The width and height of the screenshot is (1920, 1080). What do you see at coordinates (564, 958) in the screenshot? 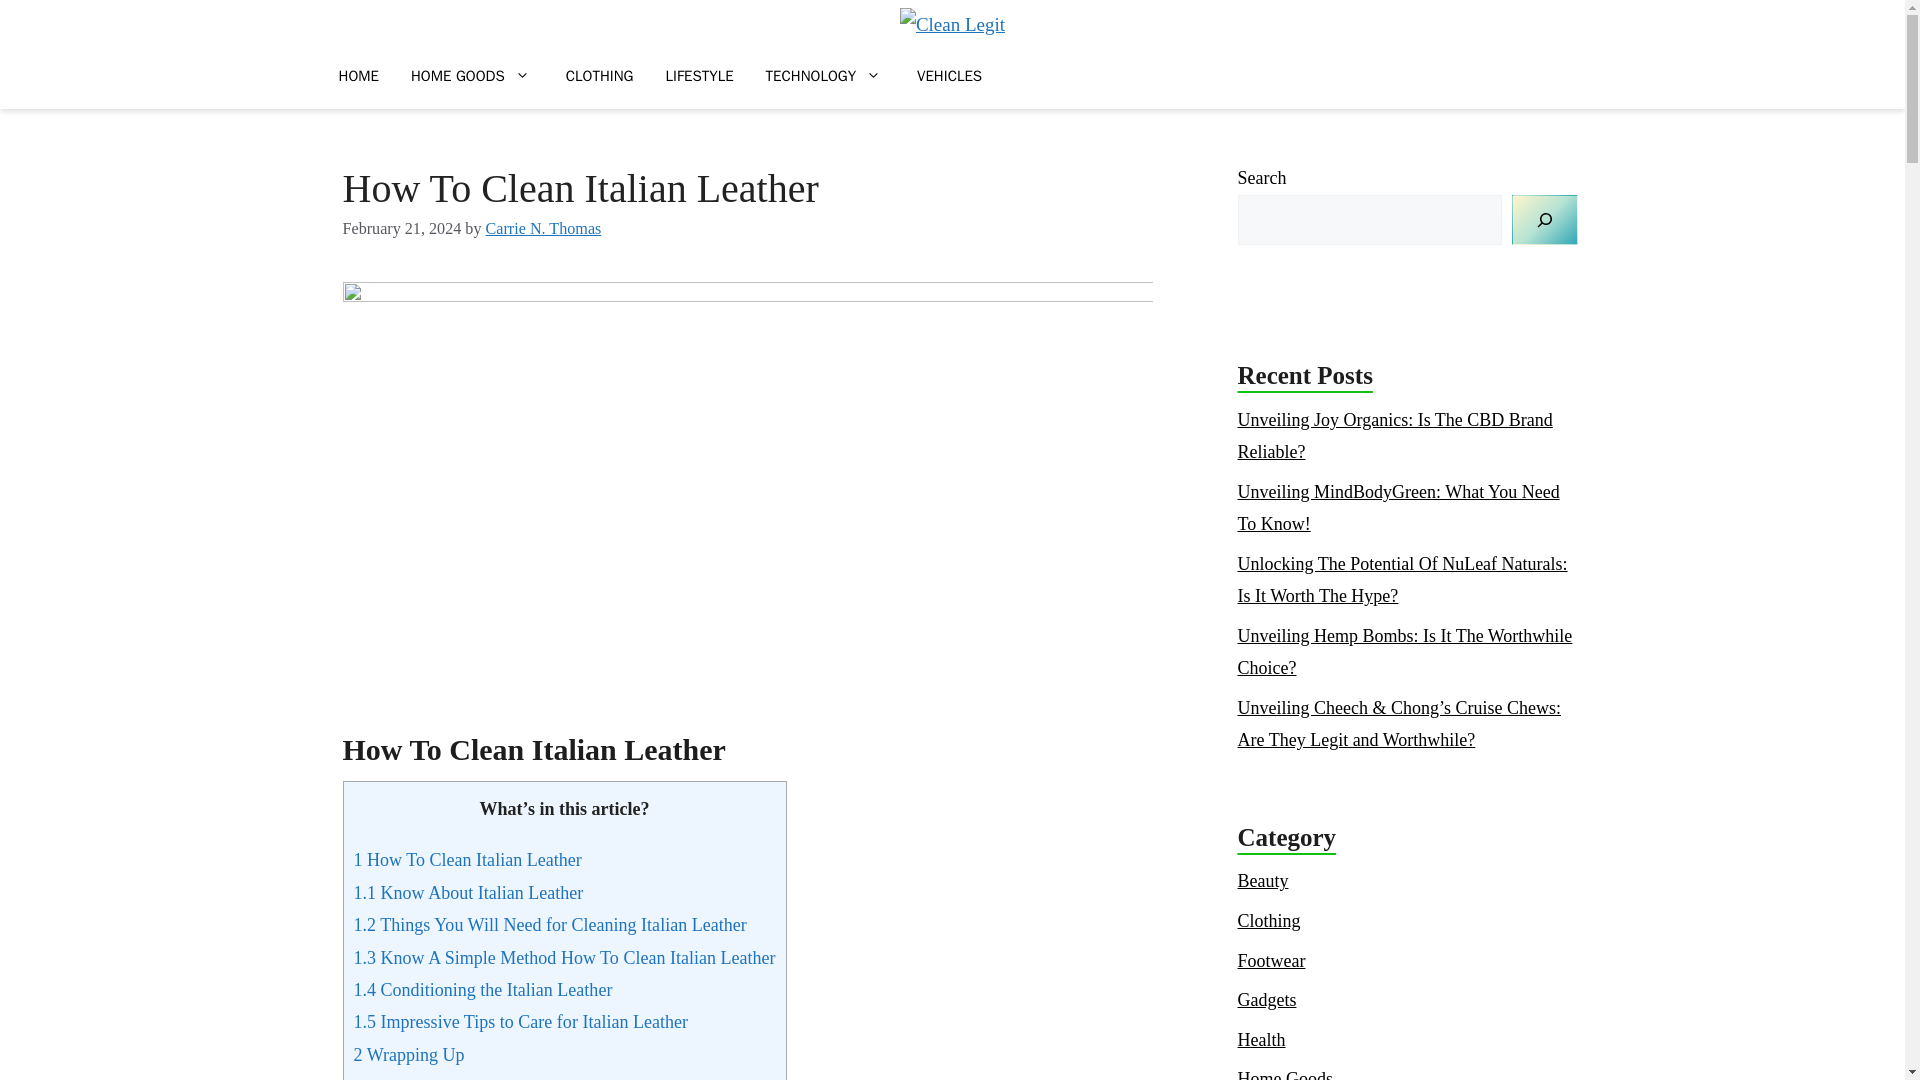
I see `1.3 Know A Simple Method How To Clean Italian Leather` at bounding box center [564, 958].